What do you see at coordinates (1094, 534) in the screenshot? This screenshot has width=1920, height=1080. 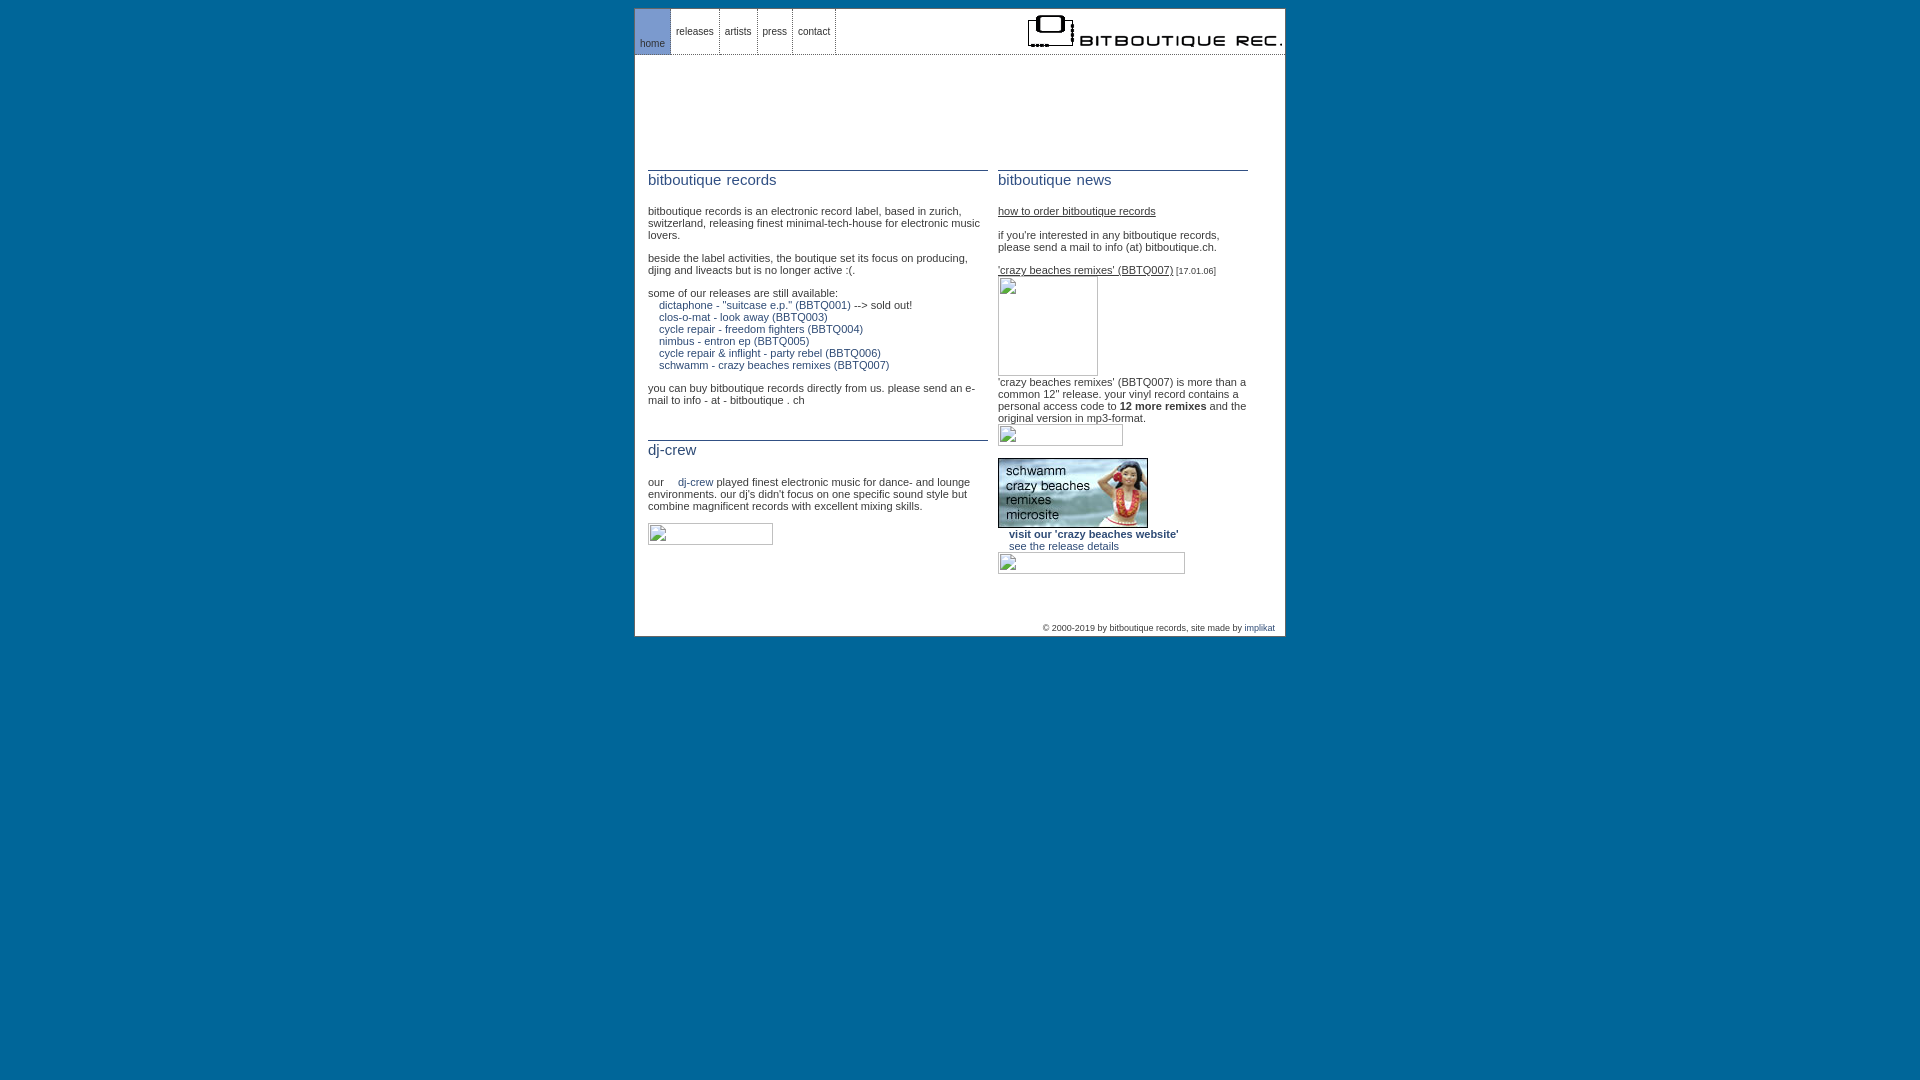 I see `visit our 'crazy beaches website'` at bounding box center [1094, 534].